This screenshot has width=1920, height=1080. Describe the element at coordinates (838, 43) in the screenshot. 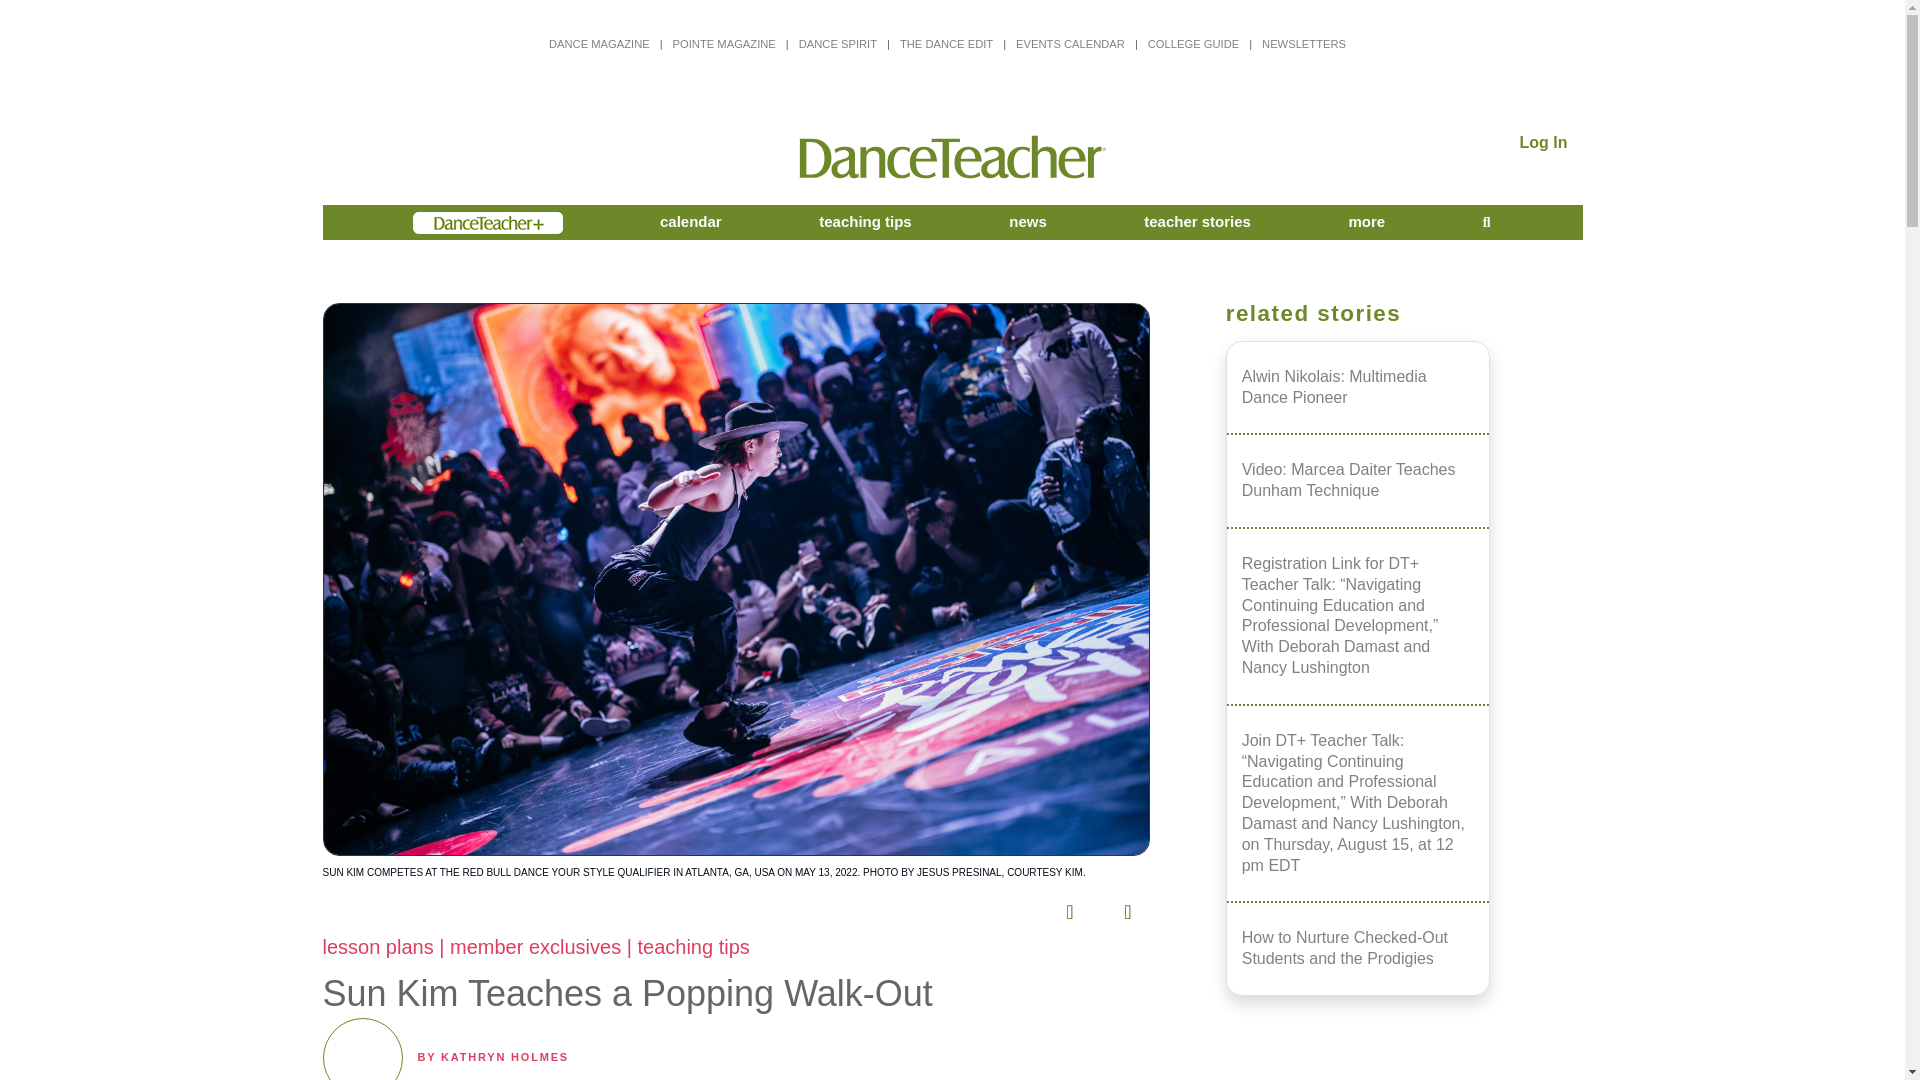

I see `DANCE SPIRIT` at that location.